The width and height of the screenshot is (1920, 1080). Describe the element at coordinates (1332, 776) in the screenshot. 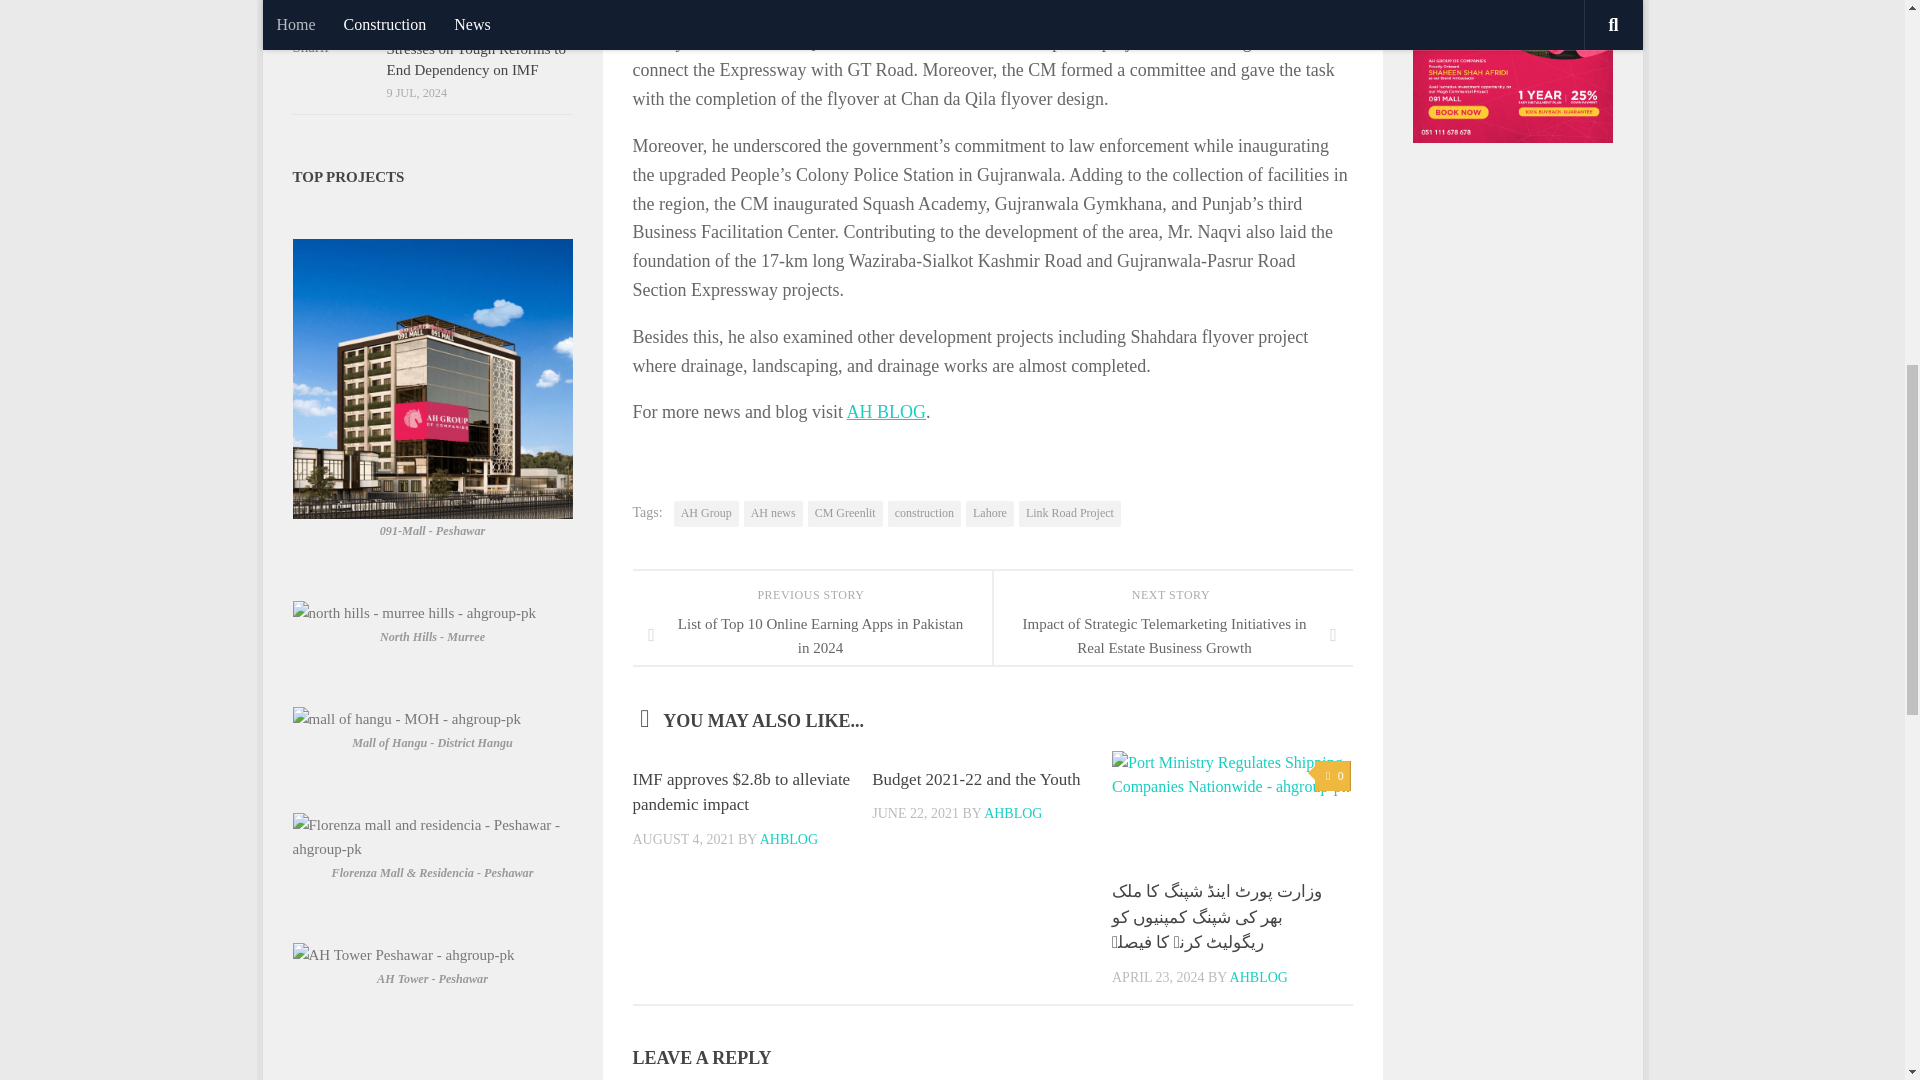

I see `0` at that location.